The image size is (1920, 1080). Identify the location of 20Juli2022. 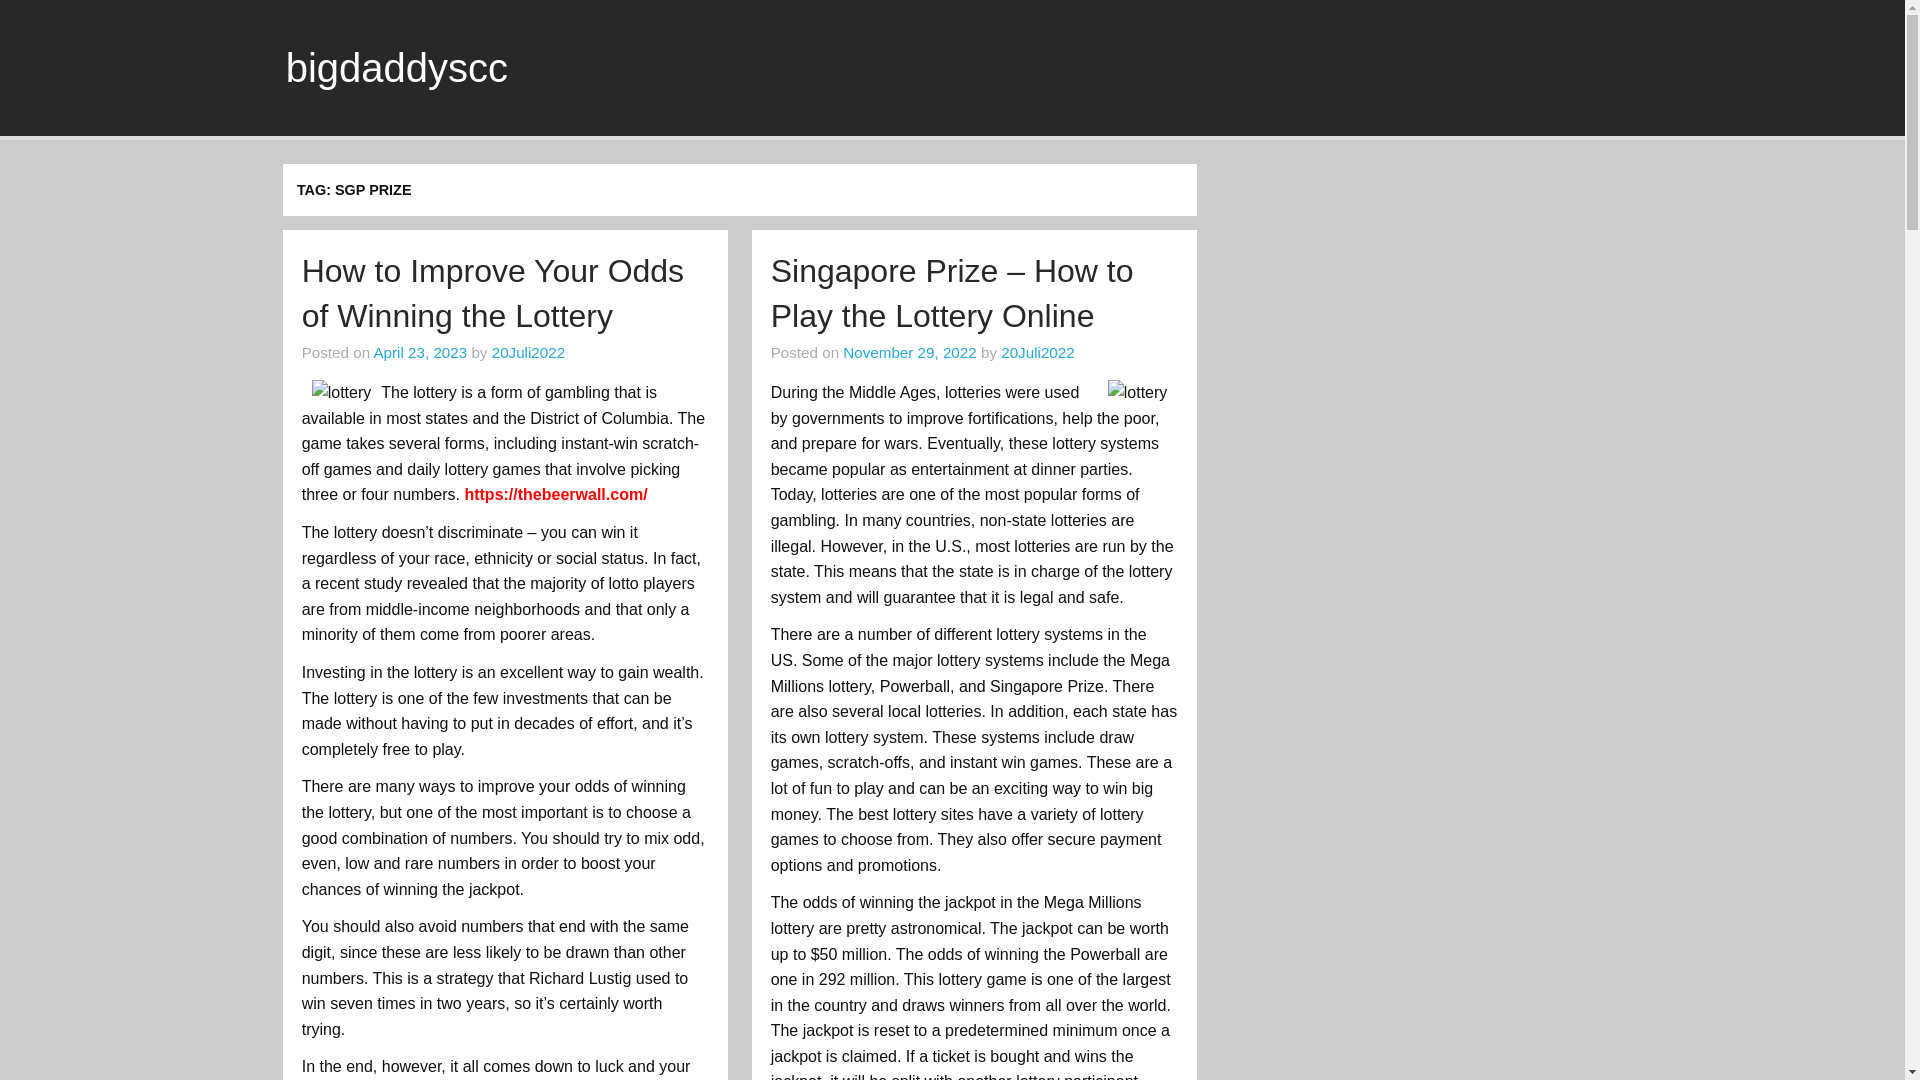
(528, 352).